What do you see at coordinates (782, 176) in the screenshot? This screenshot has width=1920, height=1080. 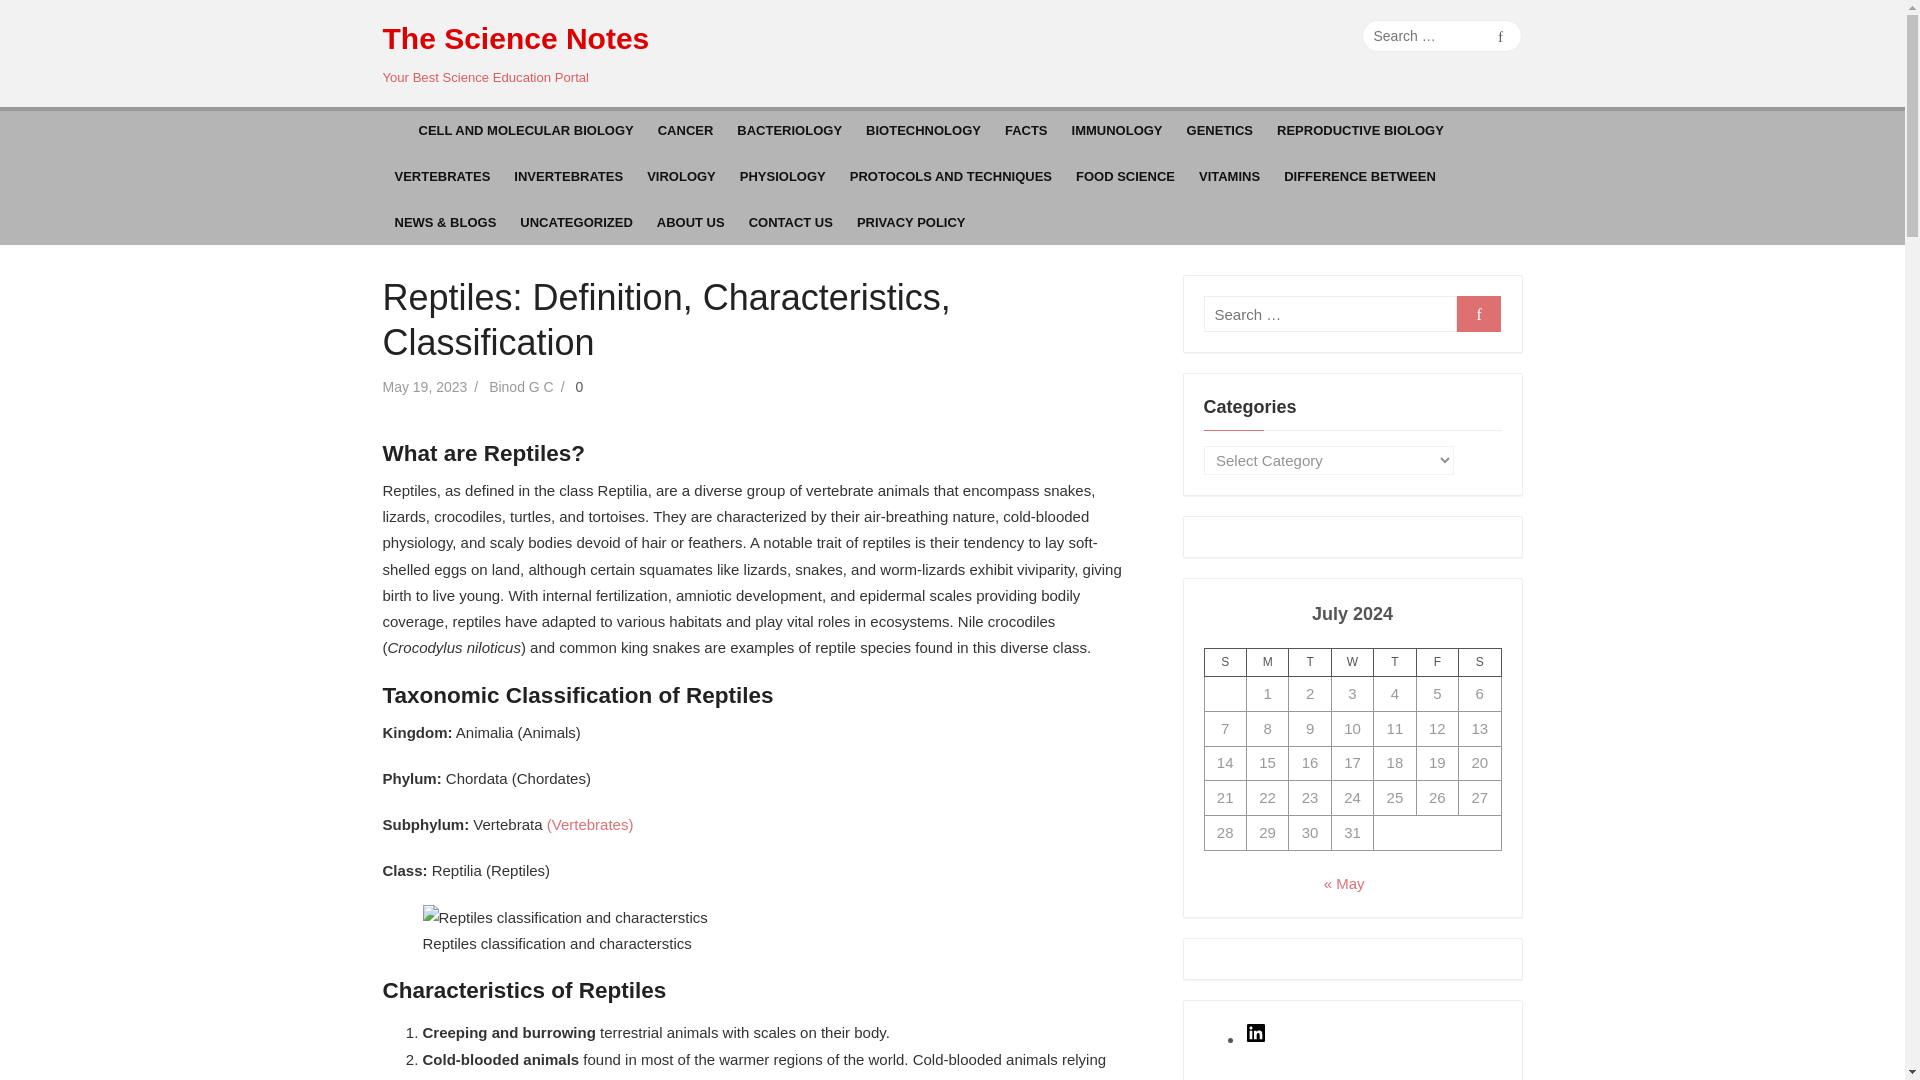 I see `PHYSIOLOGY` at bounding box center [782, 176].